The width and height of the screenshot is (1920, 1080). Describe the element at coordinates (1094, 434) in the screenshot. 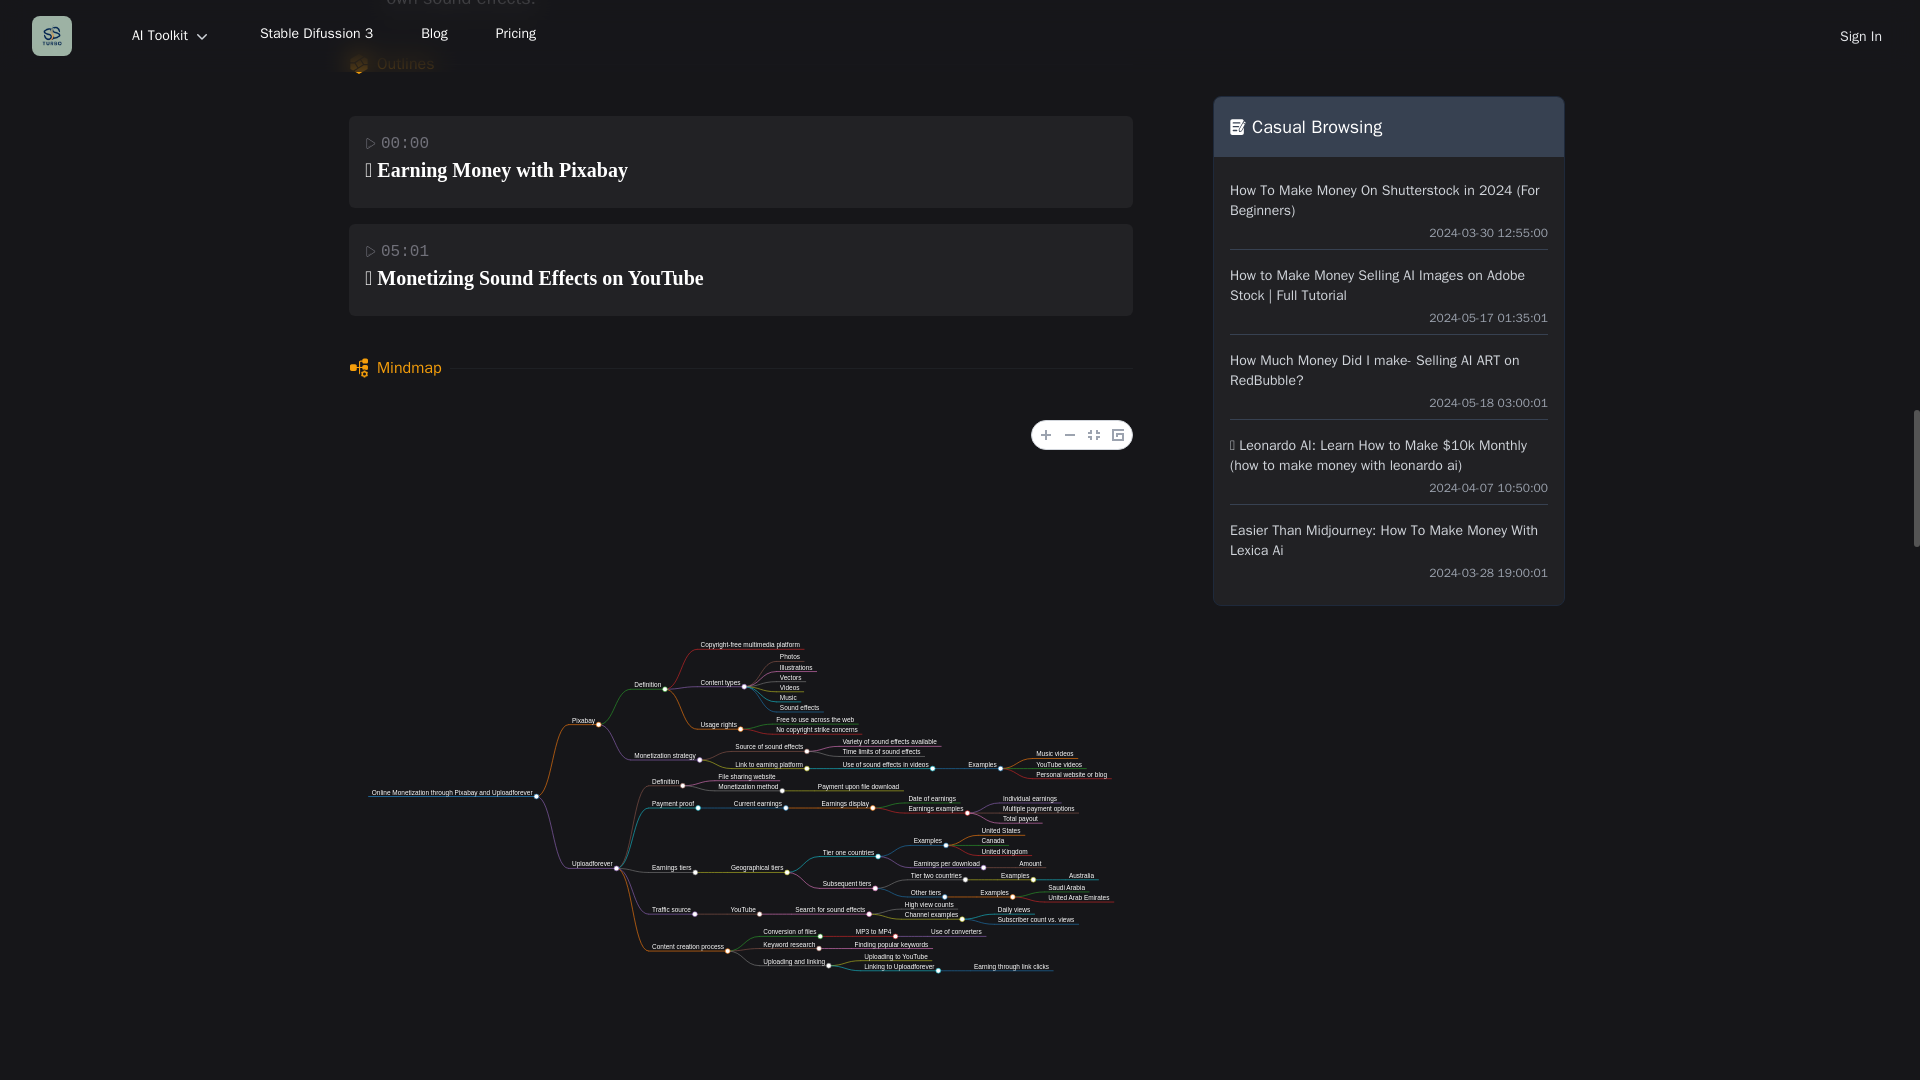

I see `Fit window size` at that location.